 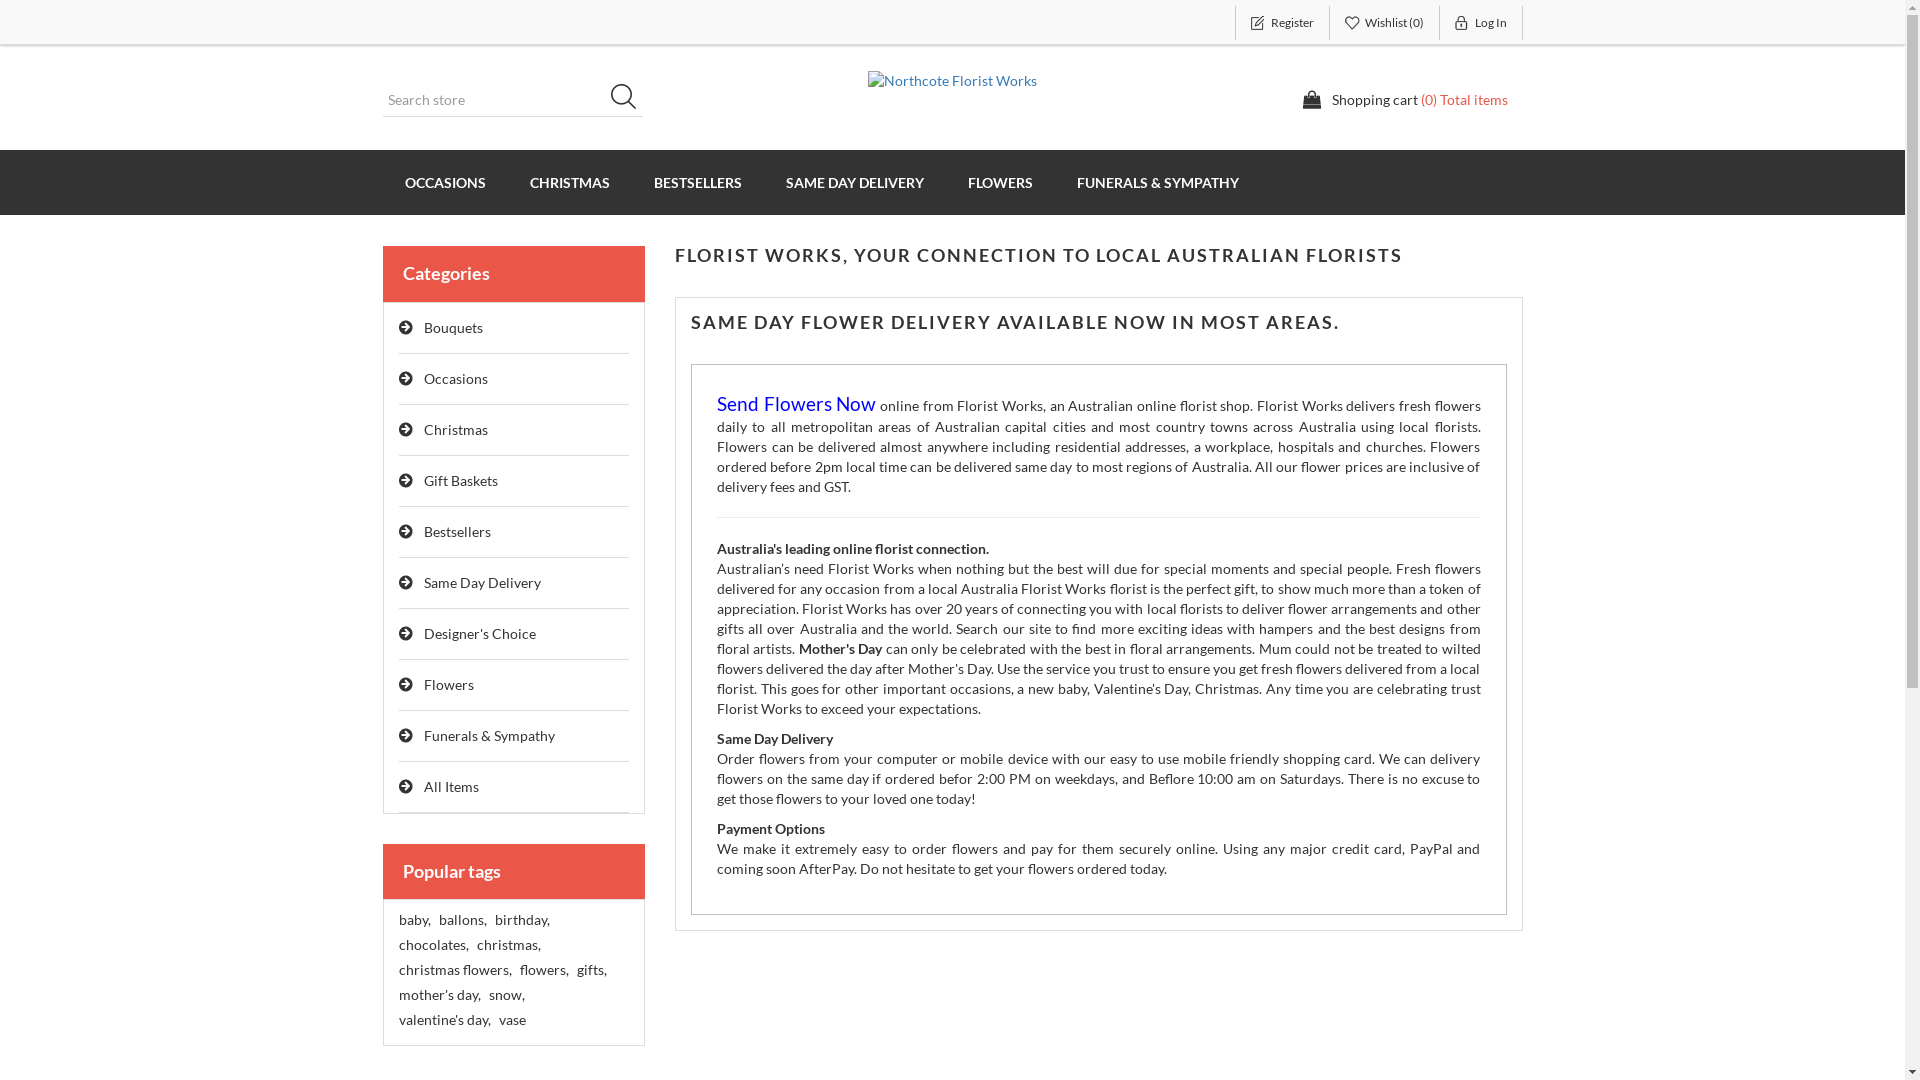 What do you see at coordinates (514, 584) in the screenshot?
I see `Same Day Delivery` at bounding box center [514, 584].